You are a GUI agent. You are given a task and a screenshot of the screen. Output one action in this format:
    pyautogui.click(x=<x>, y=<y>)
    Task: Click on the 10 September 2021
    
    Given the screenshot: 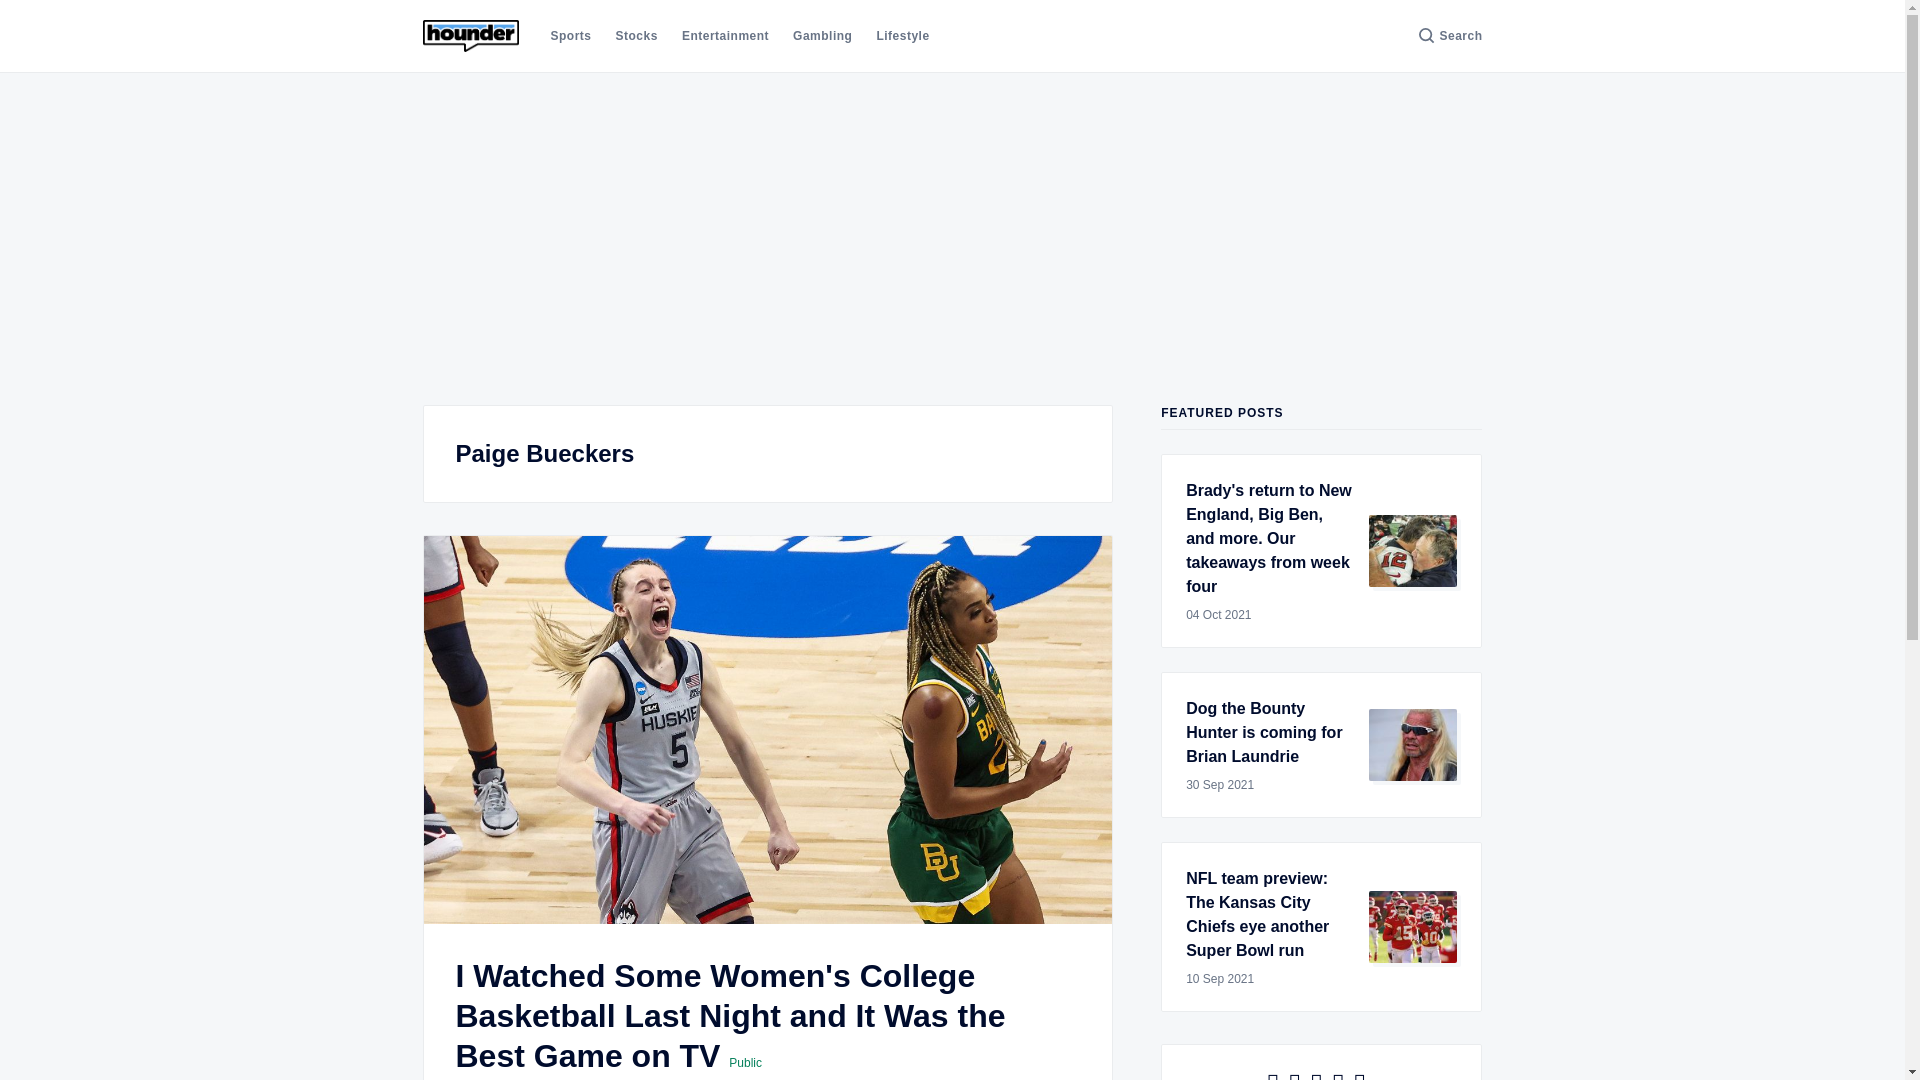 What is the action you would take?
    pyautogui.click(x=1270, y=978)
    